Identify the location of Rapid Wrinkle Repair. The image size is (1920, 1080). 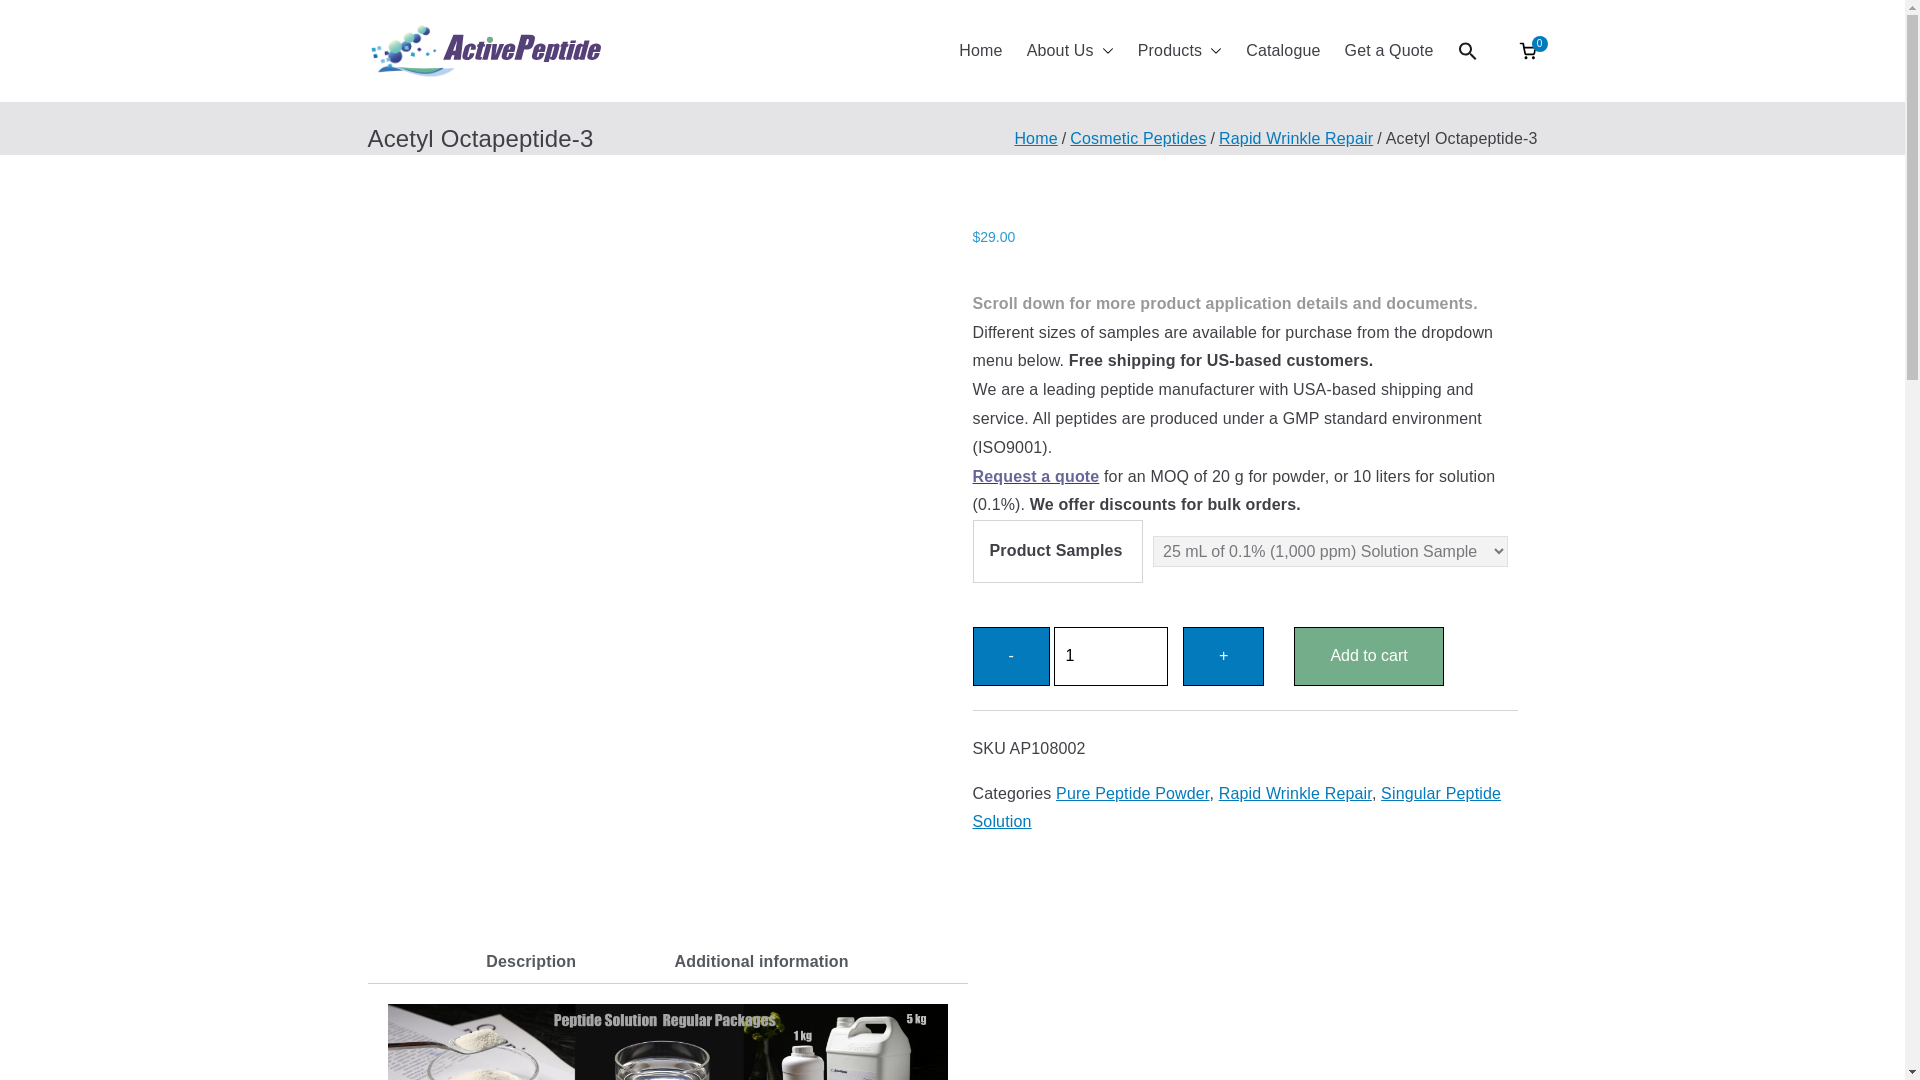
(1296, 138).